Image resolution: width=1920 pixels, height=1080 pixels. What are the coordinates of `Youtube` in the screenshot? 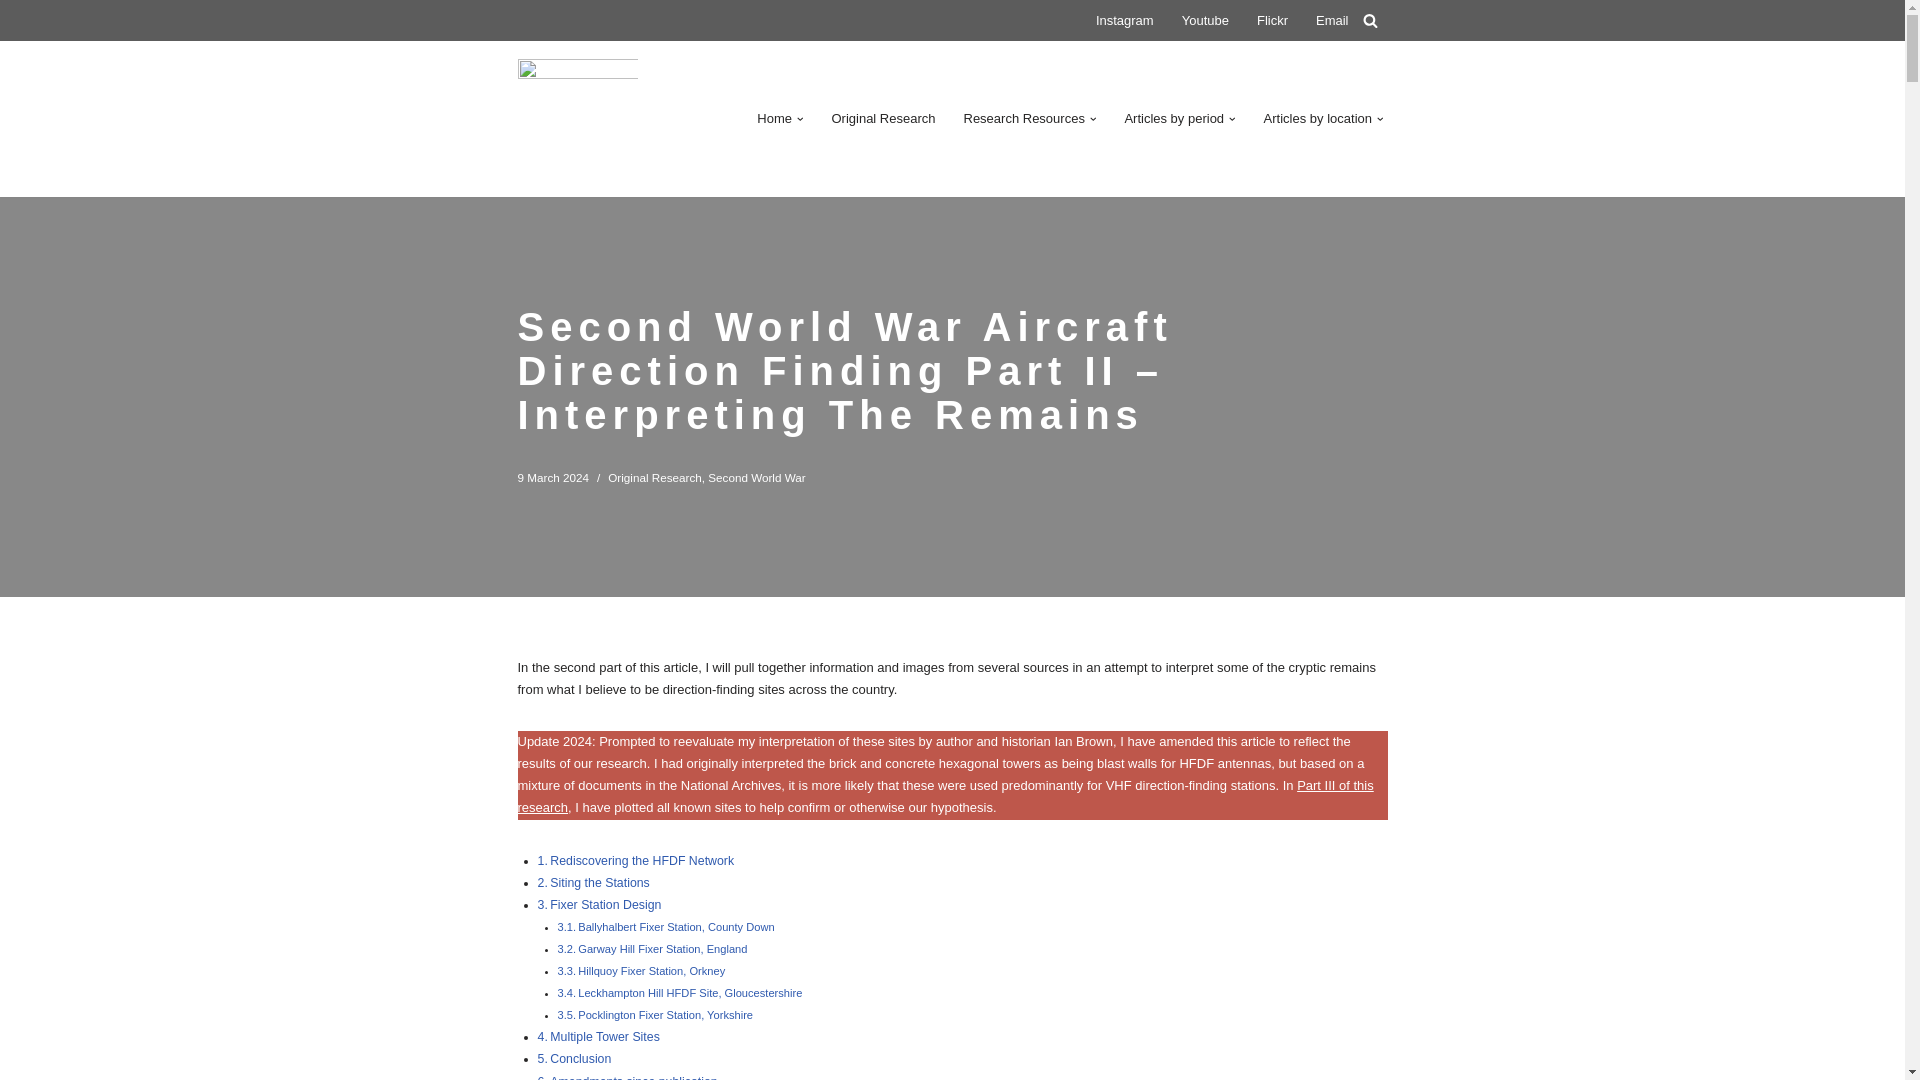 It's located at (1205, 20).